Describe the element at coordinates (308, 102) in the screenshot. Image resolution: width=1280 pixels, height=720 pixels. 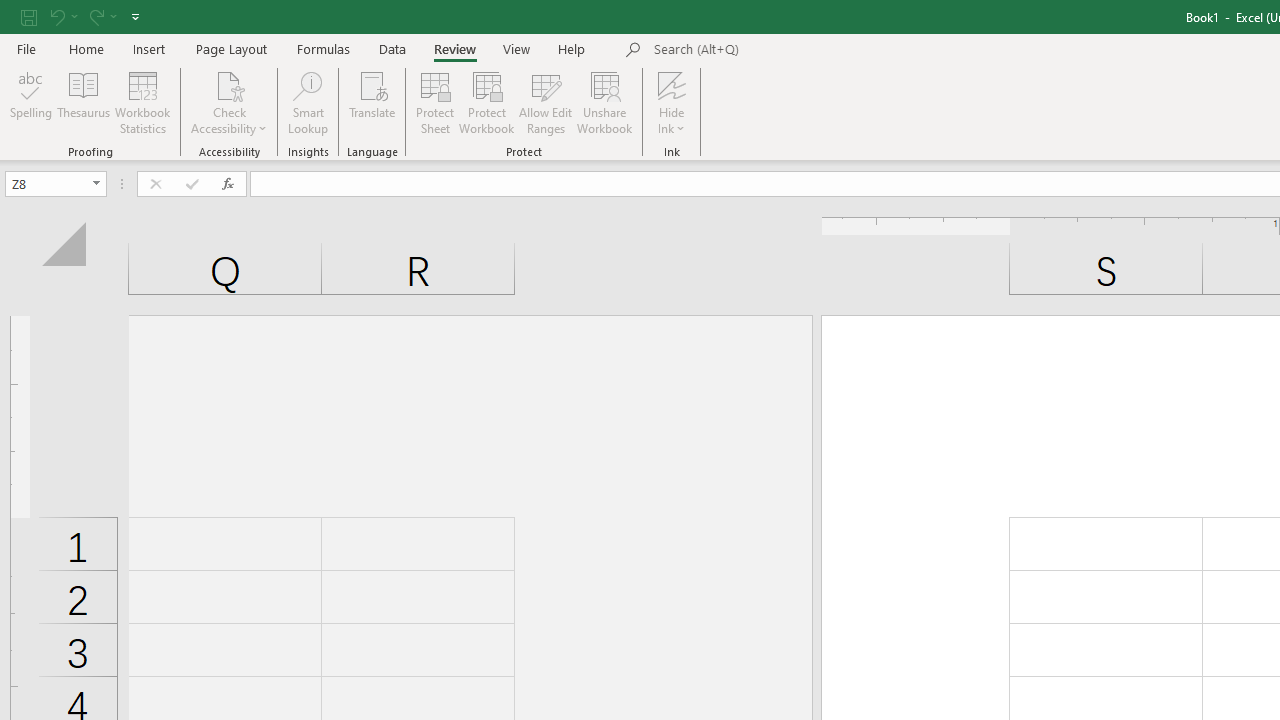
I see `Smart Lookup` at that location.